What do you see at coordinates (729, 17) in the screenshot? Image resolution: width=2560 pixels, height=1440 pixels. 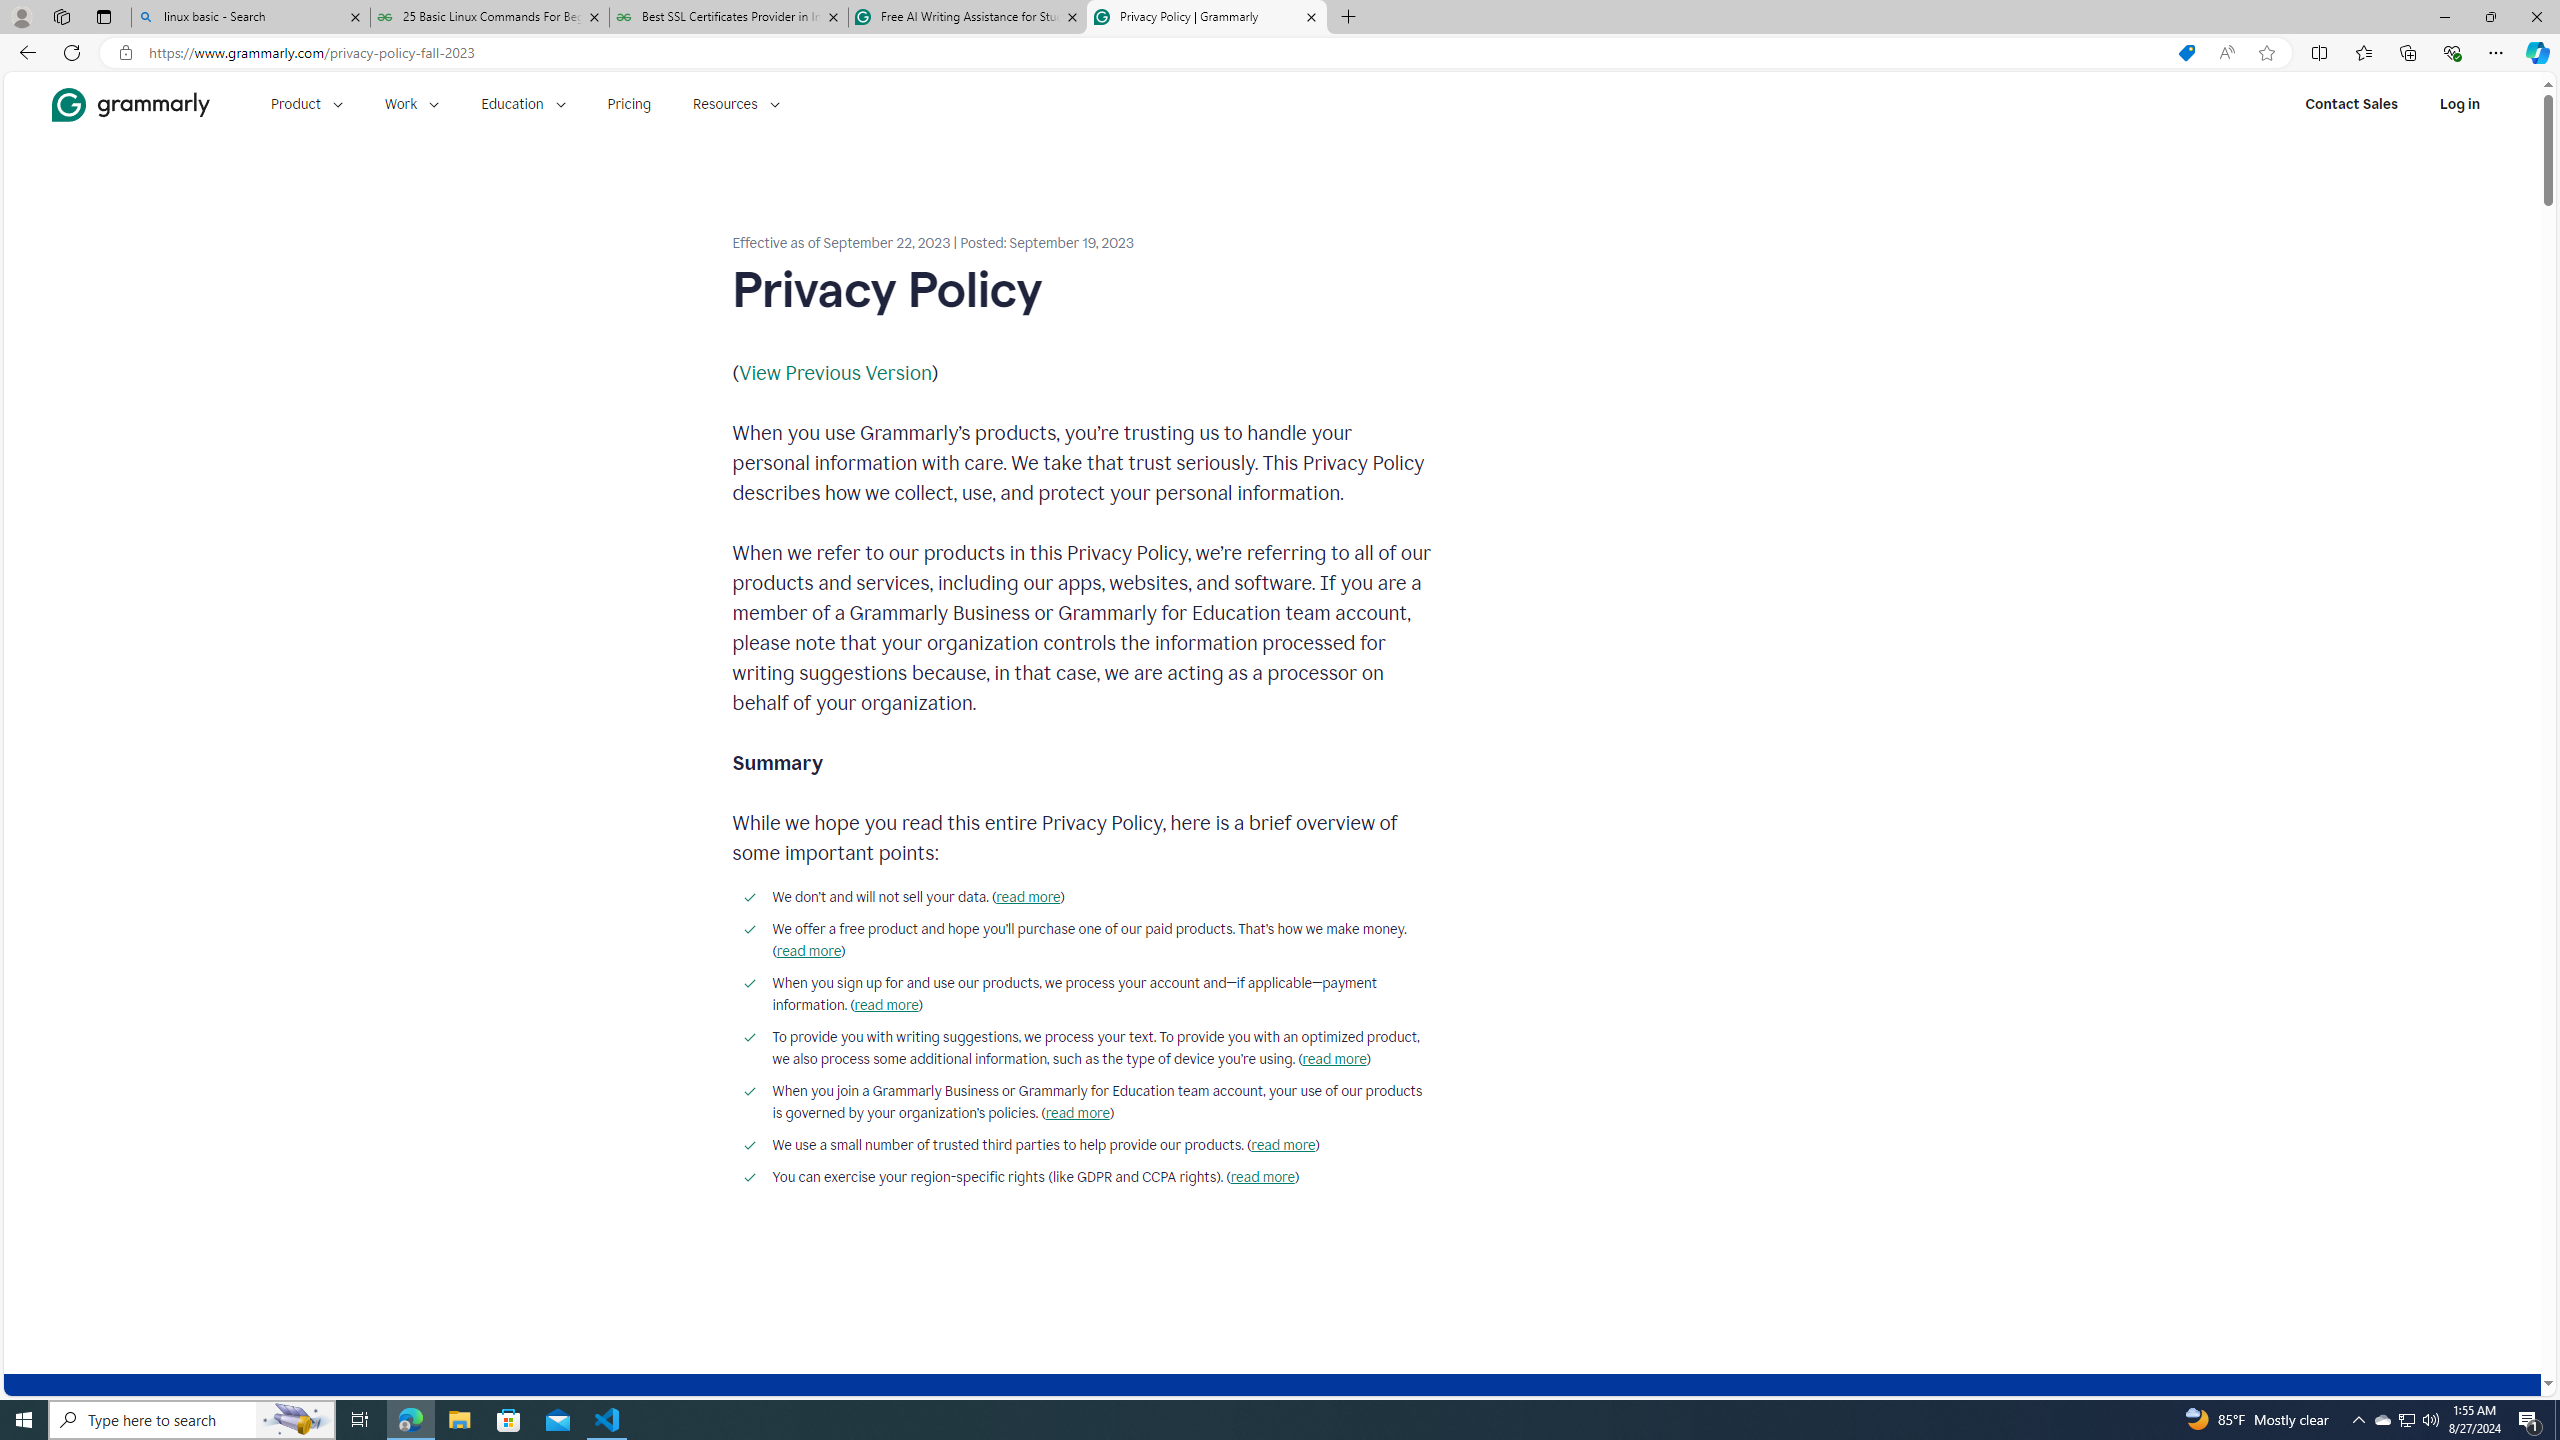 I see `Best SSL Certificates Provider in India - GeeksforGeeks` at bounding box center [729, 17].